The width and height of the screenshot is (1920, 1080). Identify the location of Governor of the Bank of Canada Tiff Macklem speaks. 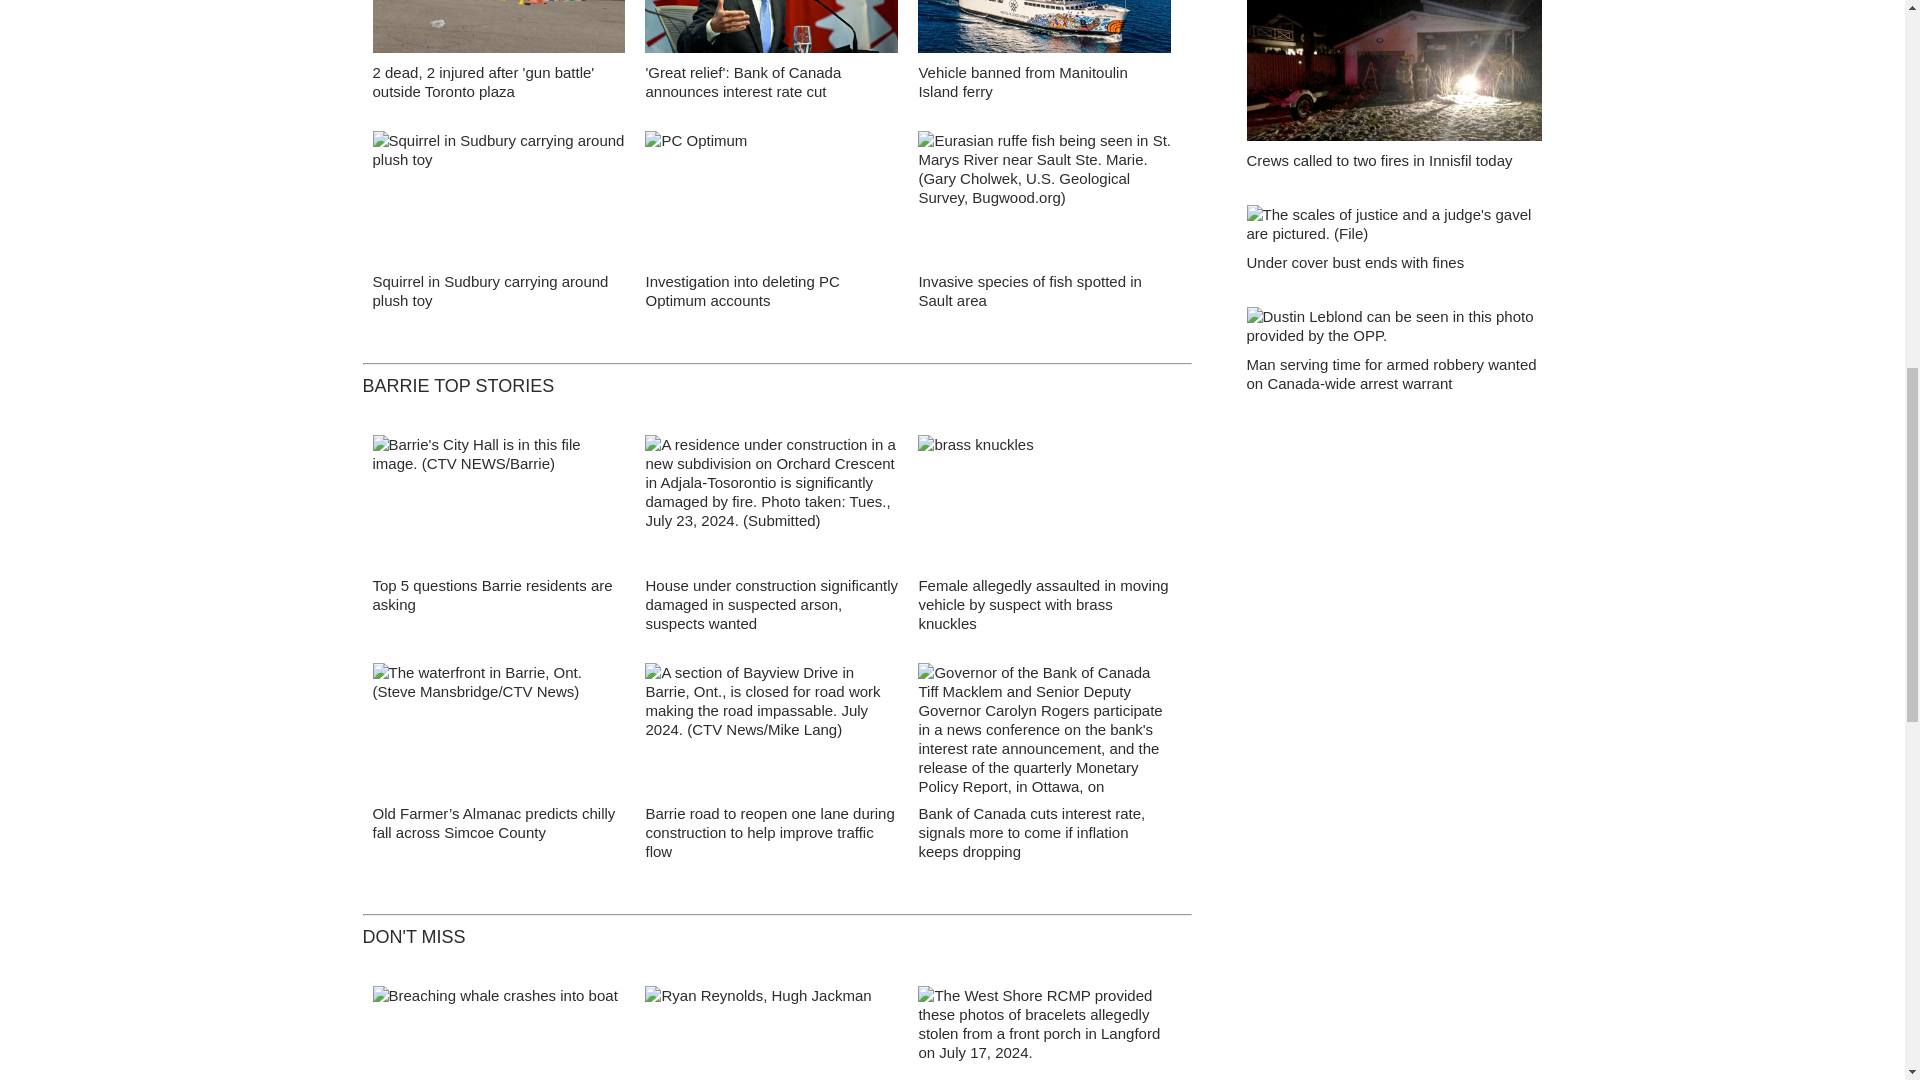
(772, 32).